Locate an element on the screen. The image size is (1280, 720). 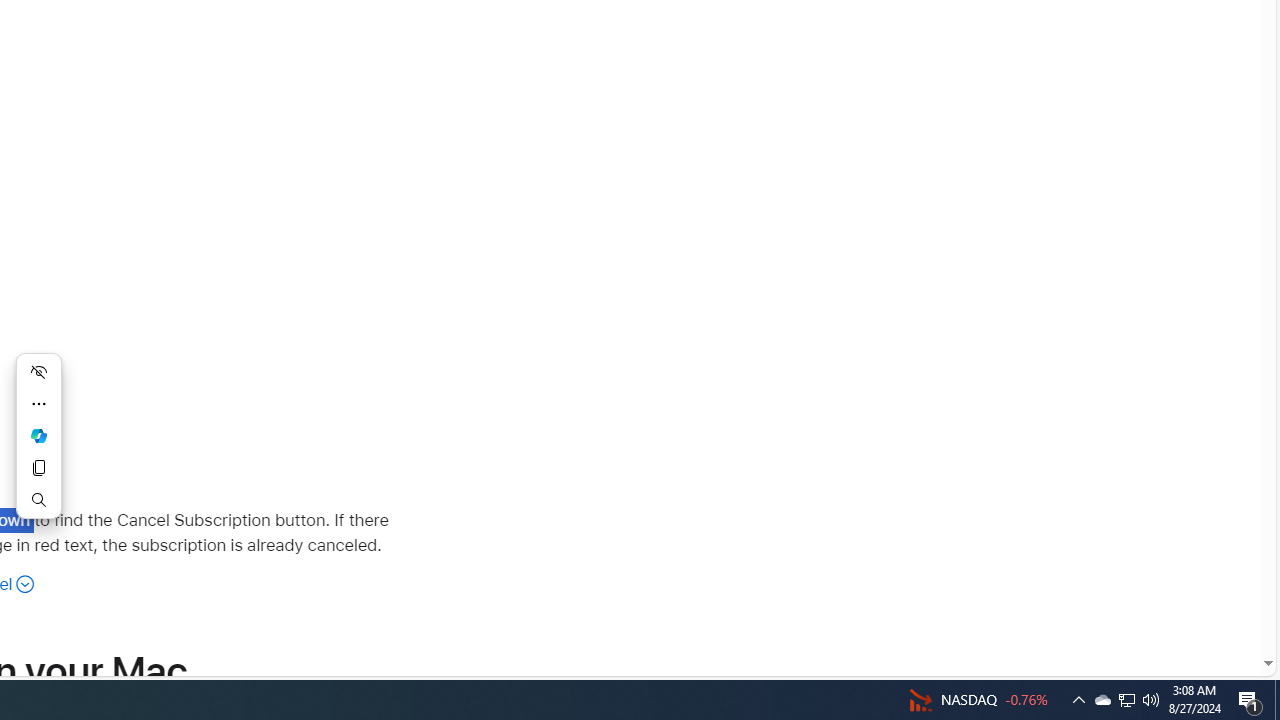
Search is located at coordinates (38, 500).